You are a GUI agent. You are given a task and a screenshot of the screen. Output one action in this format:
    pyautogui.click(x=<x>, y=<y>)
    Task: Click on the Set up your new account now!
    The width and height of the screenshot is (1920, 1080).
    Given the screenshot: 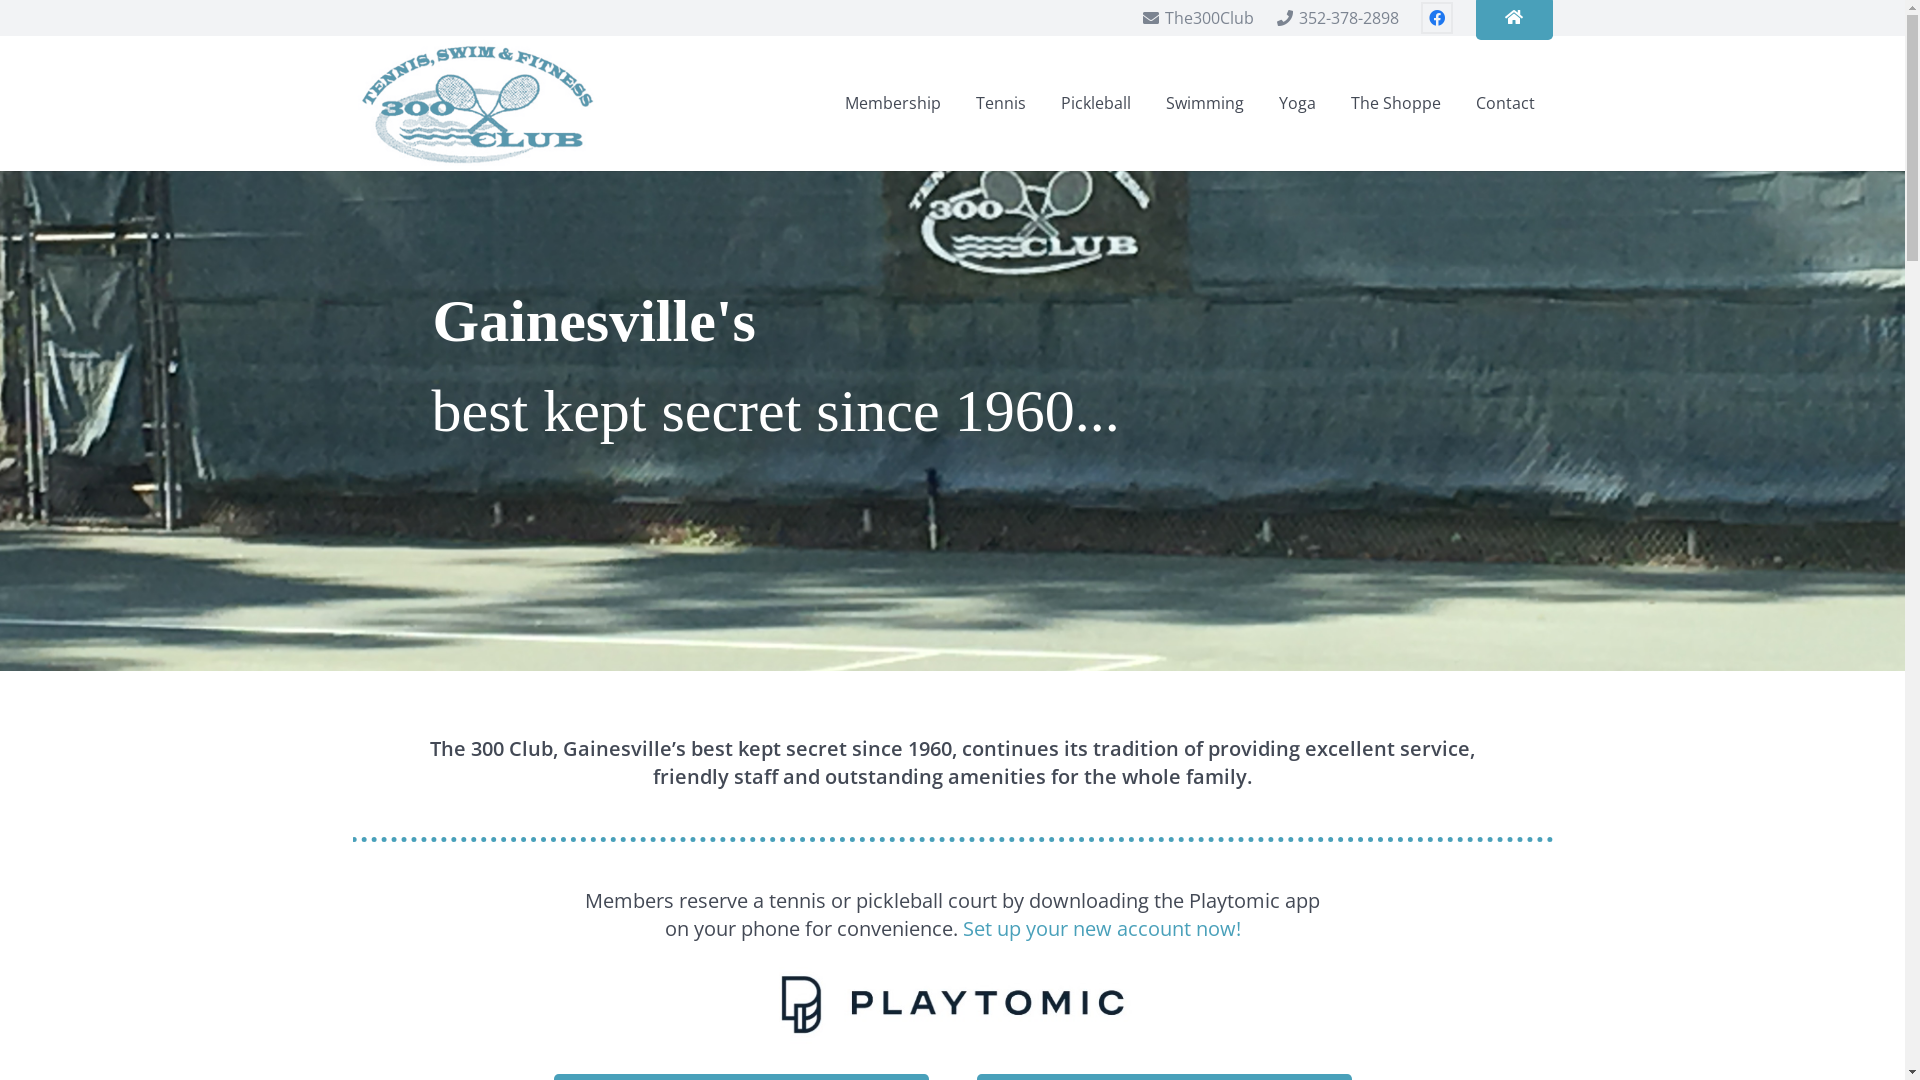 What is the action you would take?
    pyautogui.click(x=1101, y=928)
    